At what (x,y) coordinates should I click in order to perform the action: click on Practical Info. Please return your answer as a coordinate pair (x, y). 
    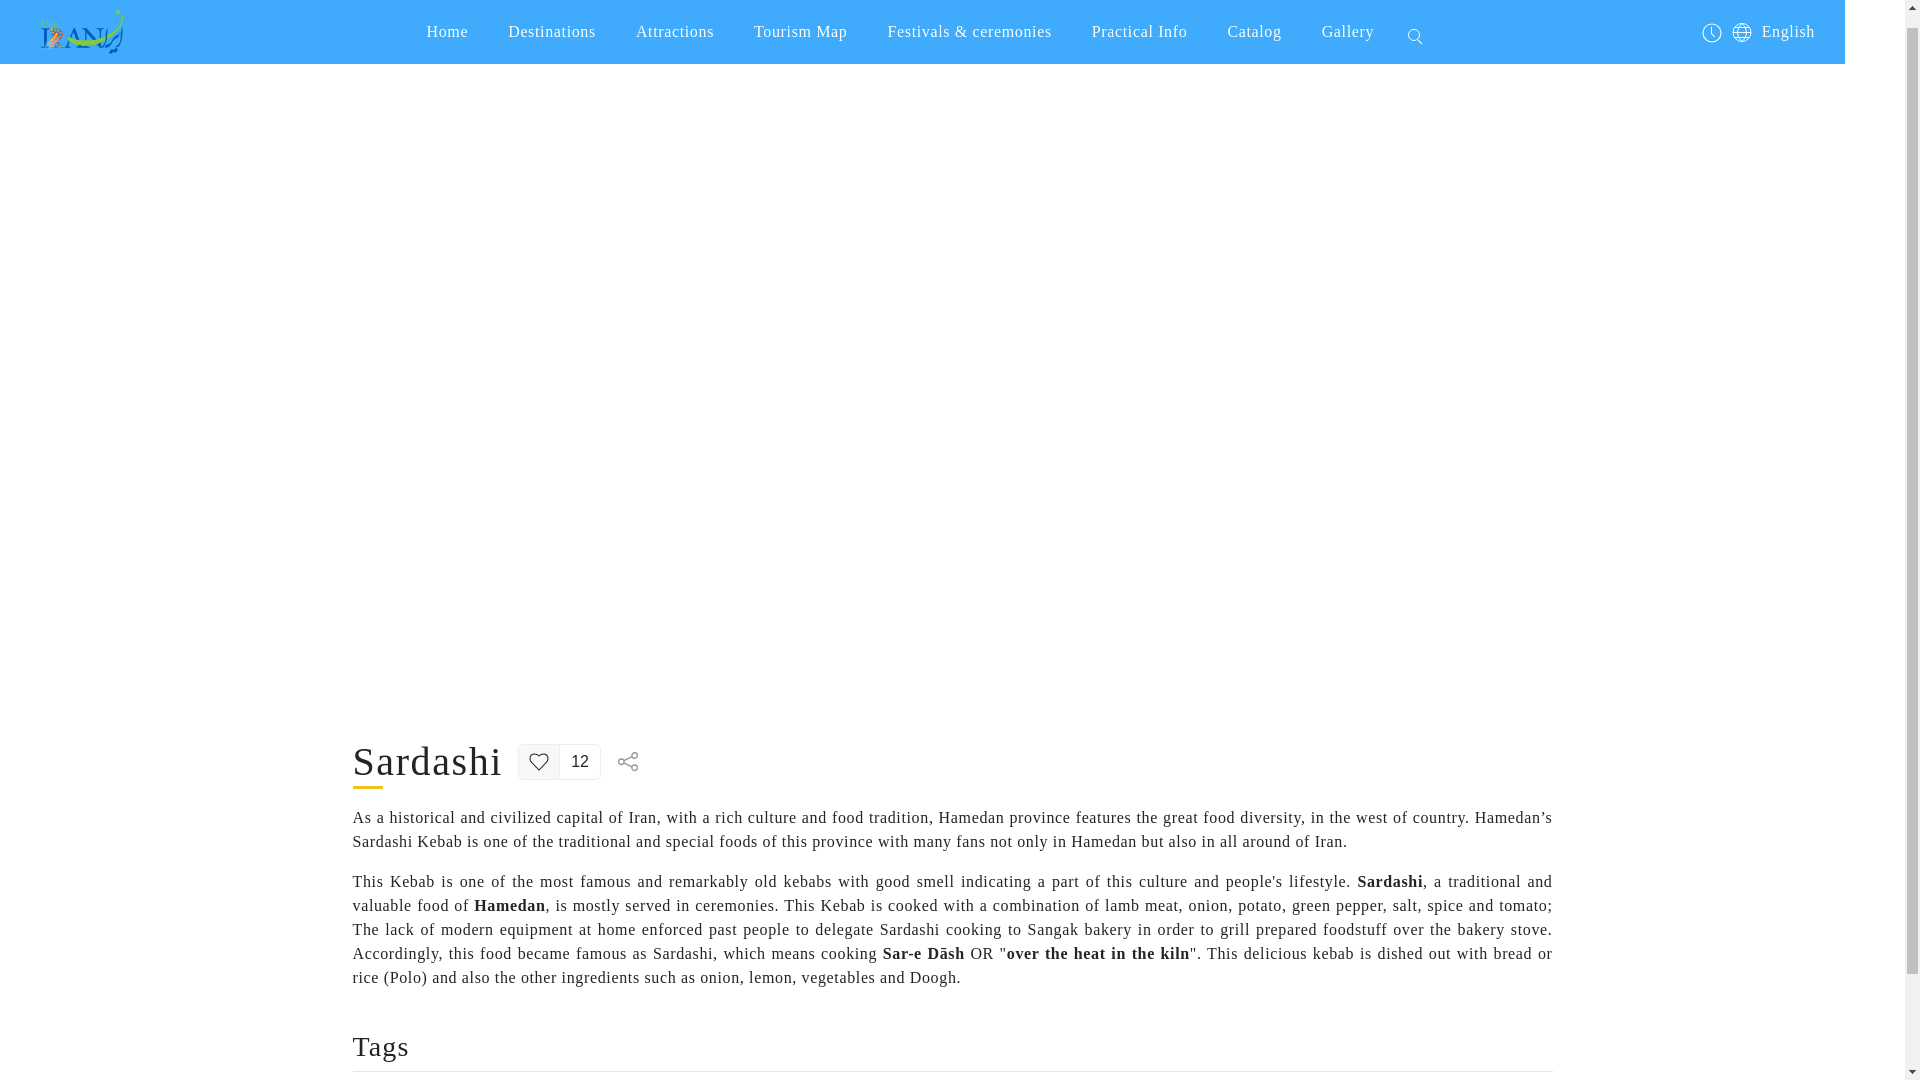
    Looking at the image, I should click on (1139, 24).